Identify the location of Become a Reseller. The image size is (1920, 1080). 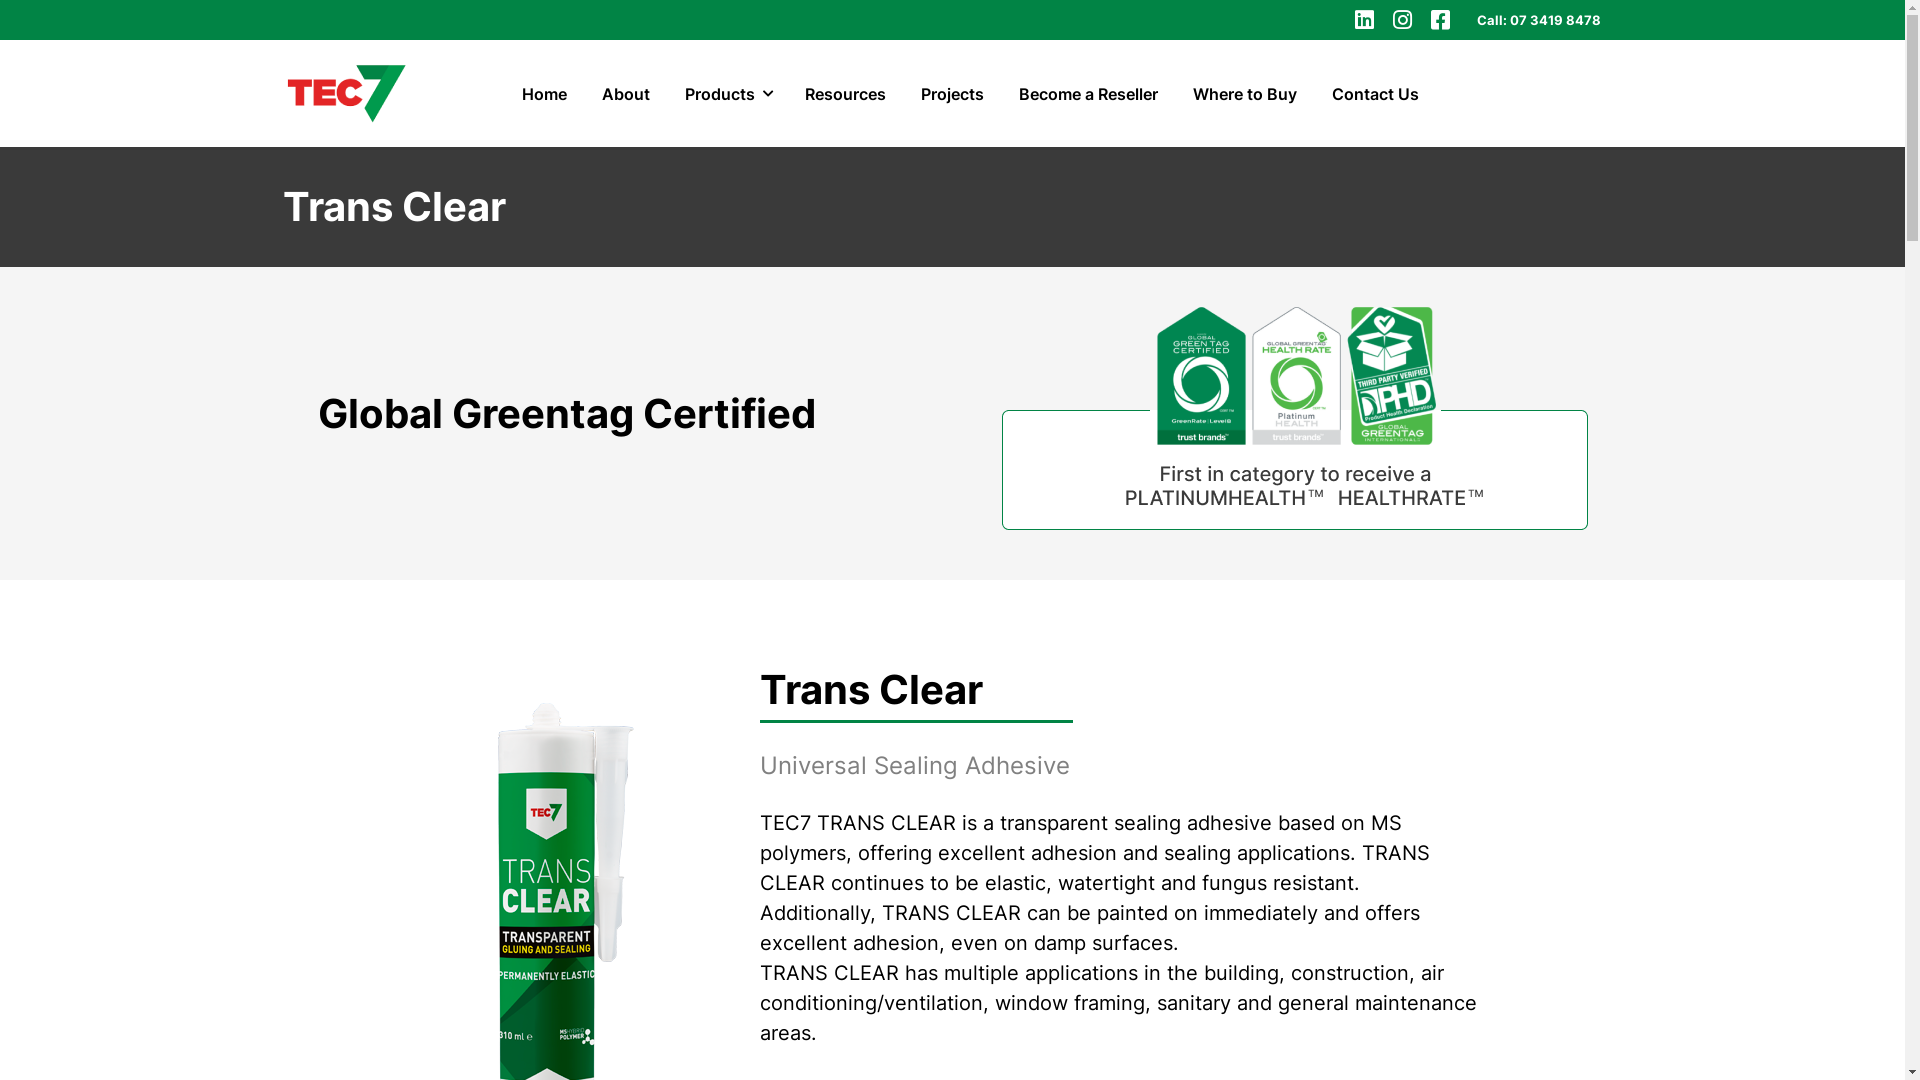
(1095, 94).